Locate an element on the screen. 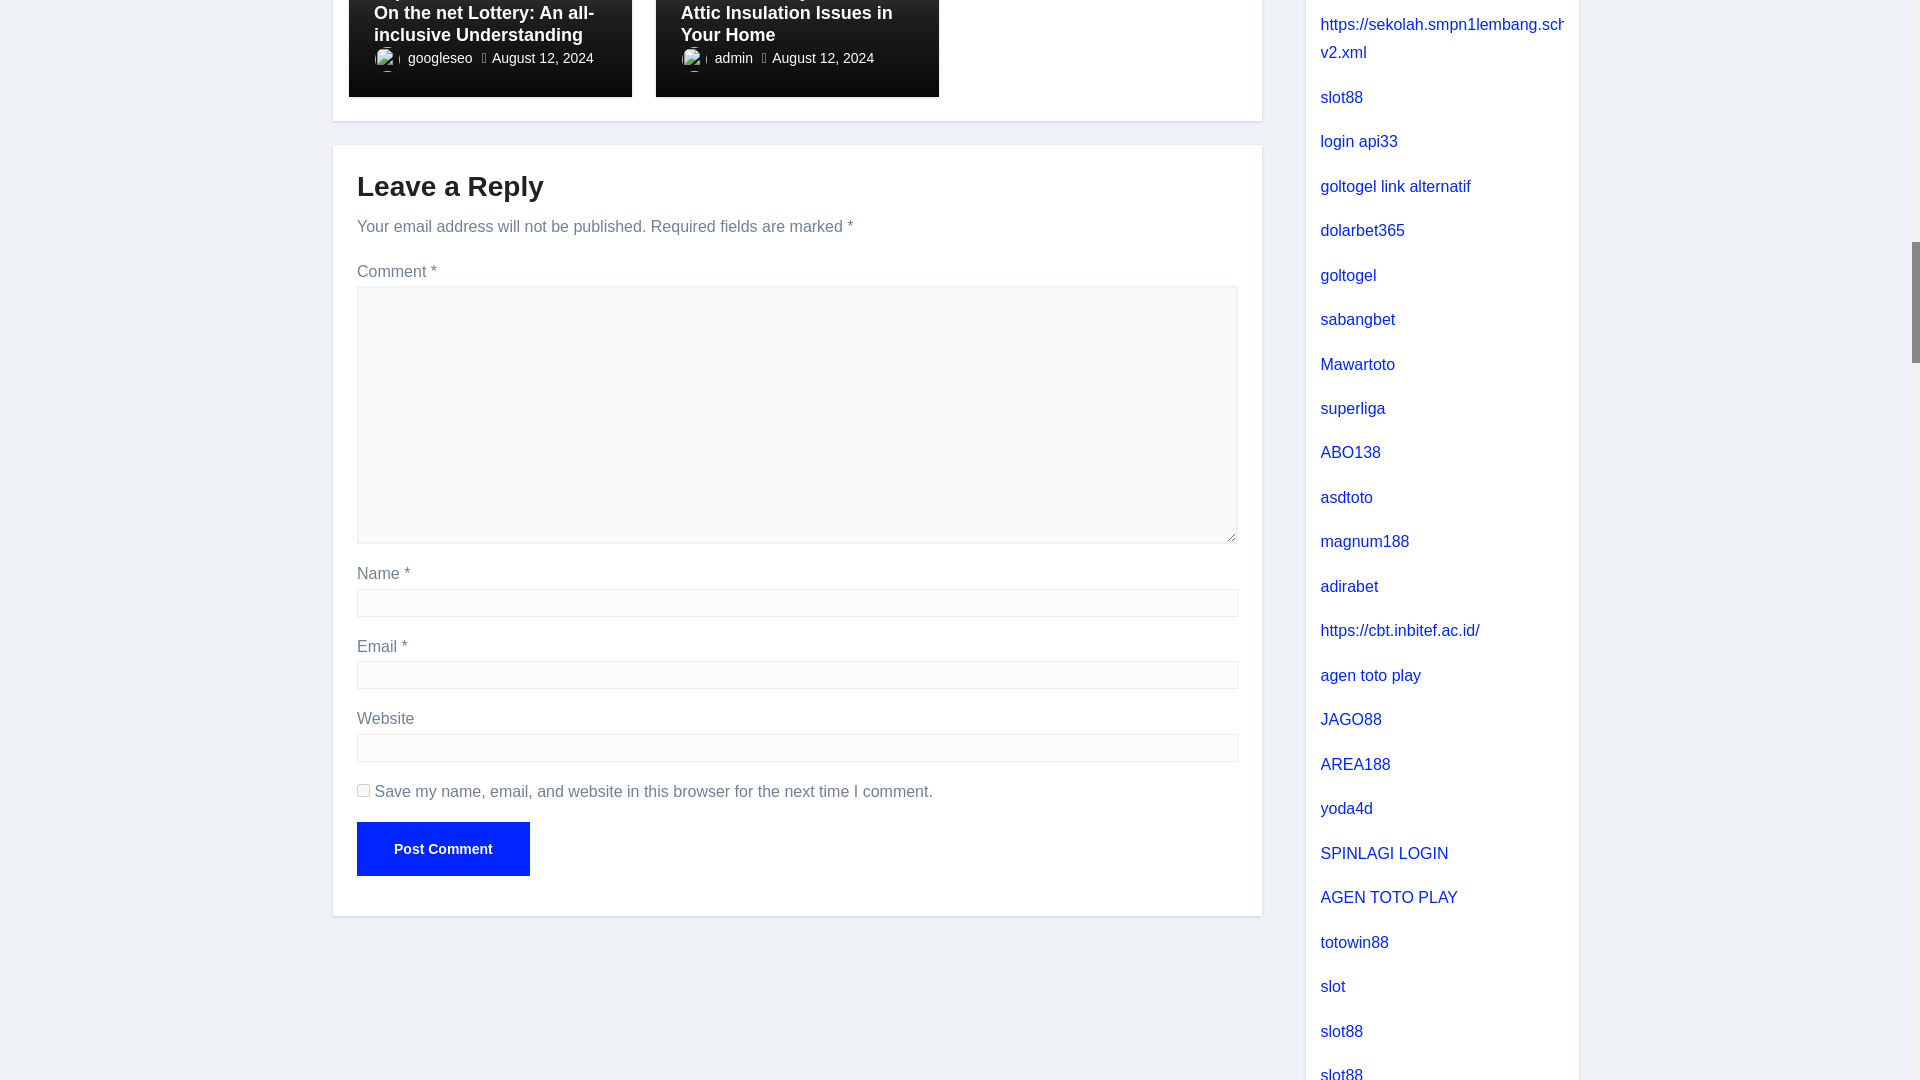  yes is located at coordinates (364, 790).